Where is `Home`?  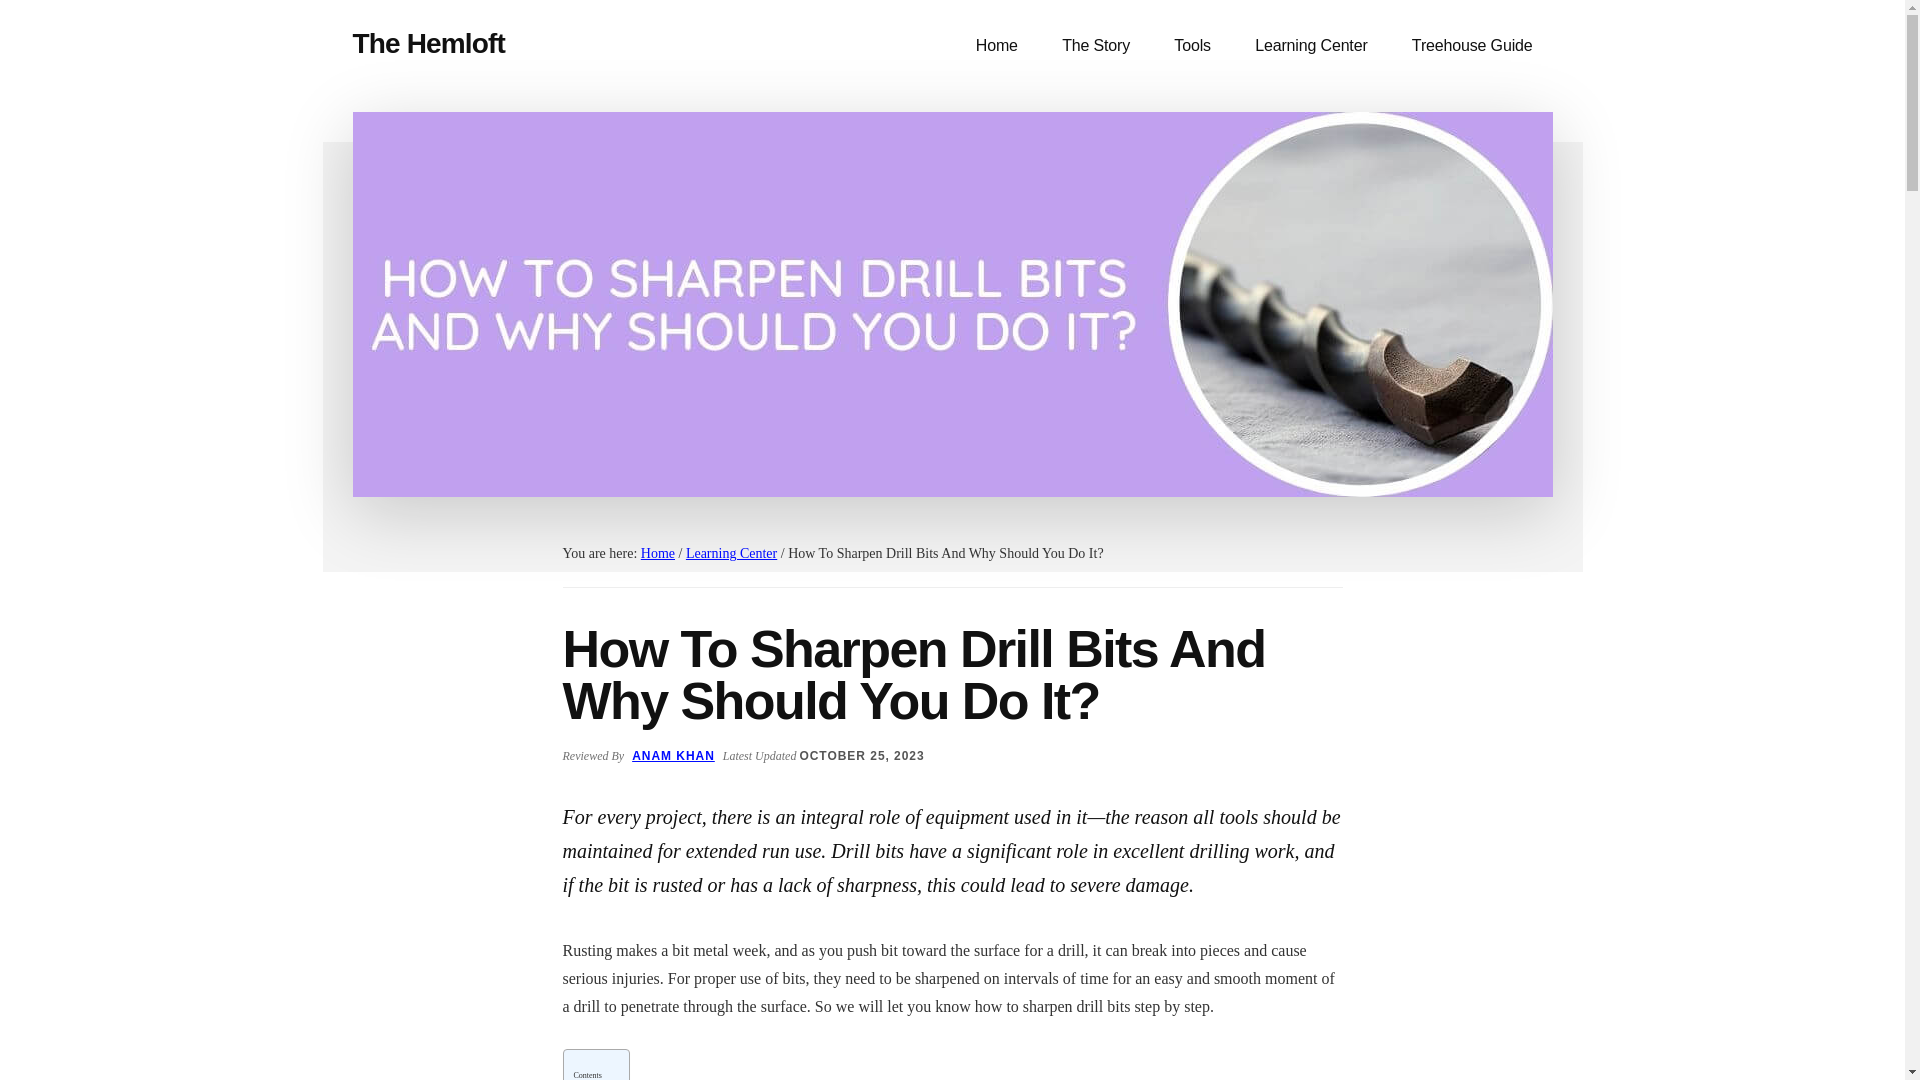 Home is located at coordinates (997, 46).